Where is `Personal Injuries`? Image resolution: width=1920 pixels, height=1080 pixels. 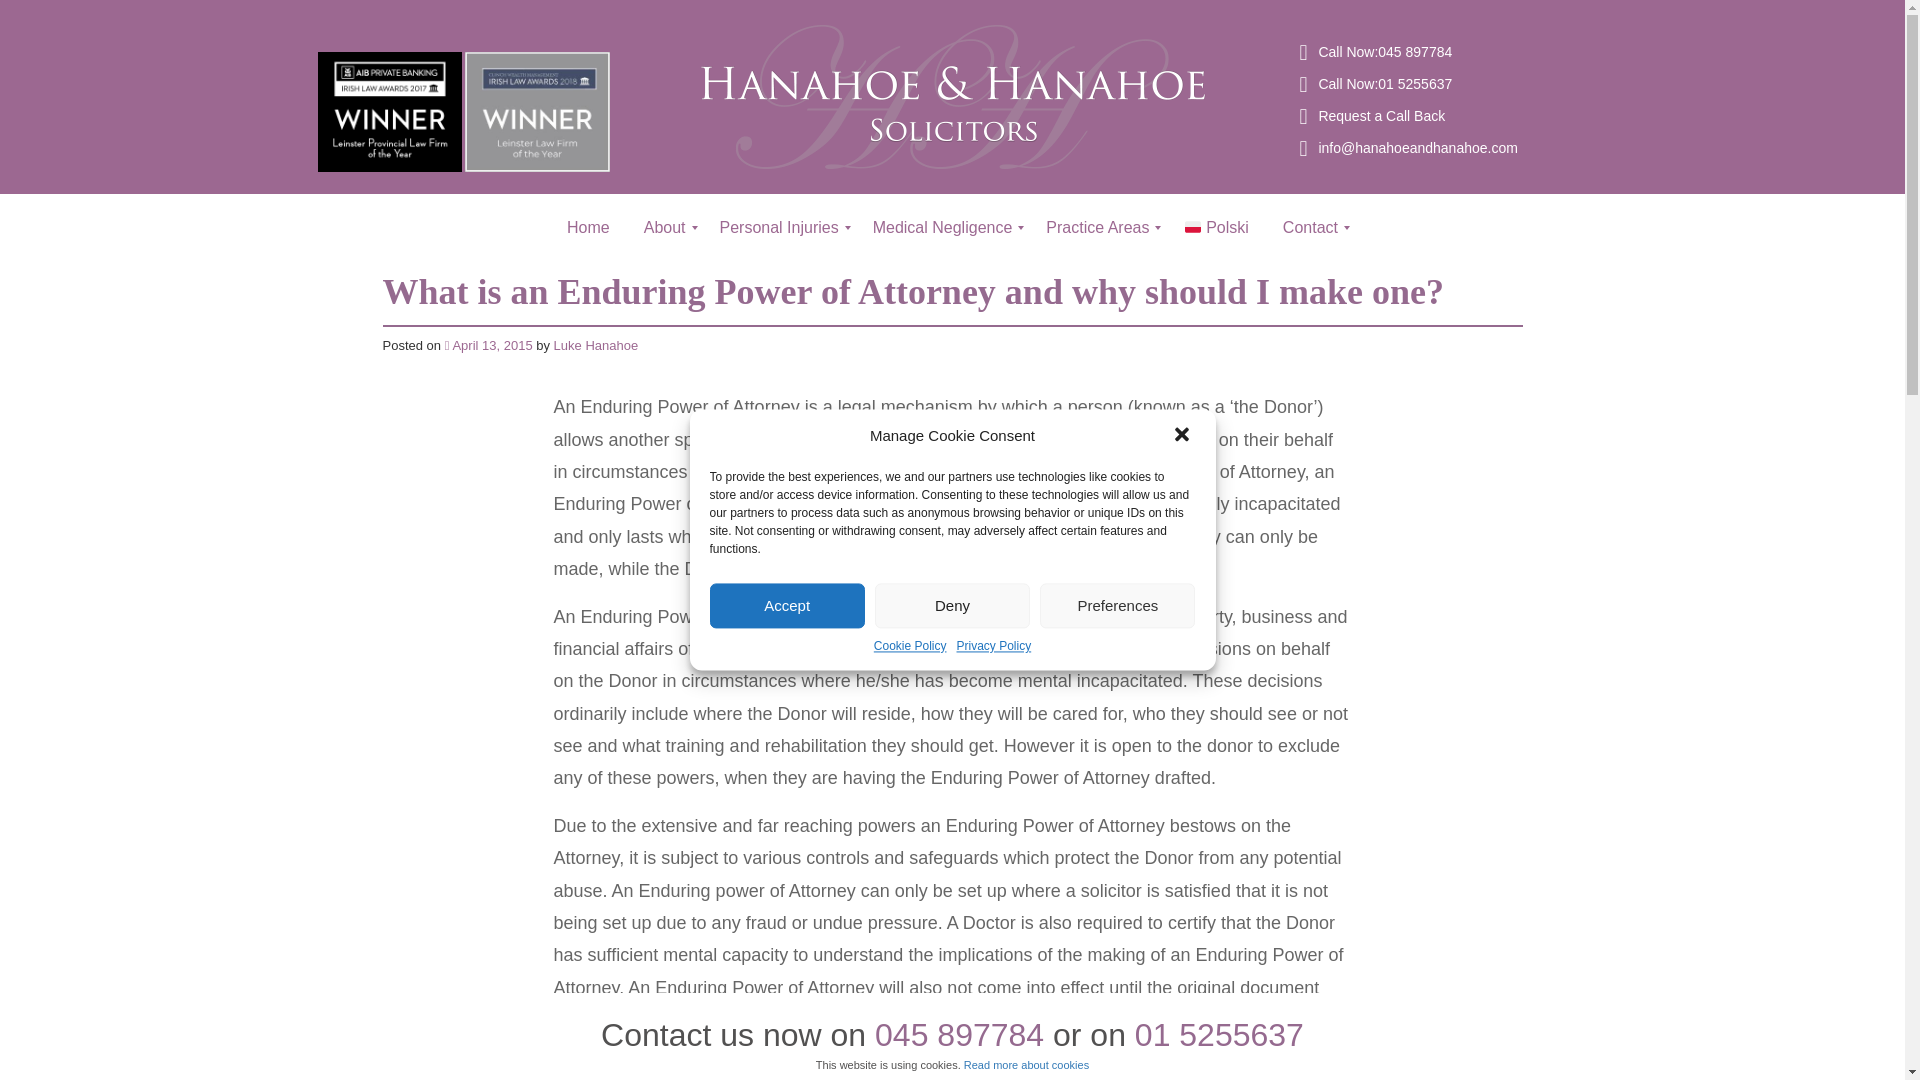
Personal Injuries is located at coordinates (779, 228).